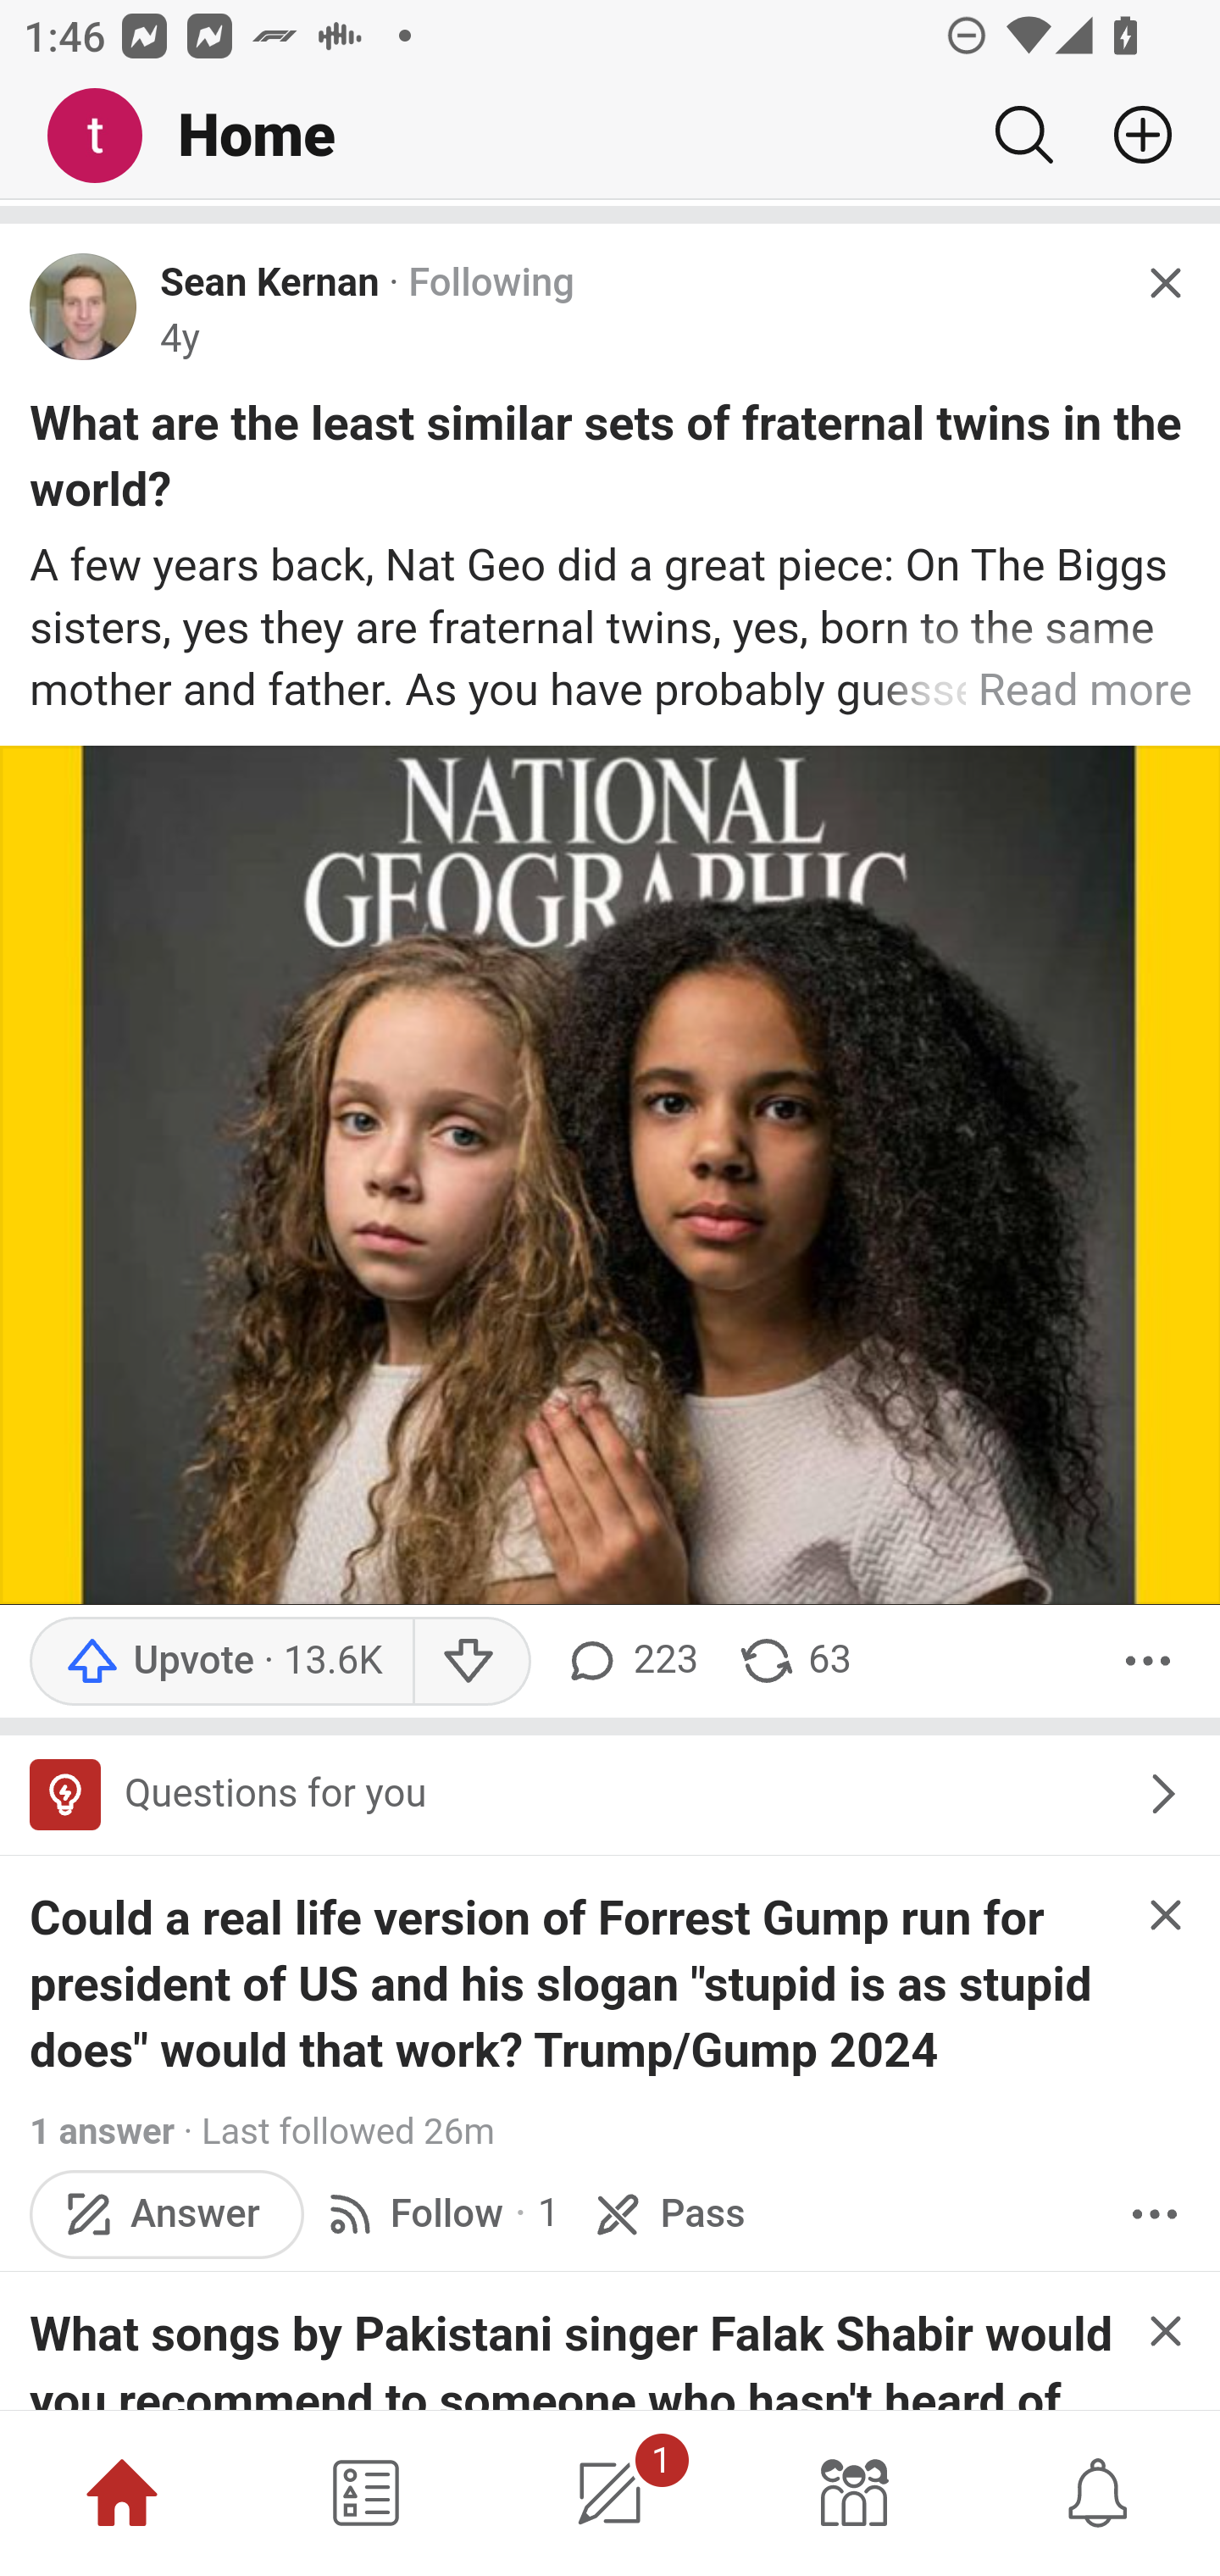 The width and height of the screenshot is (1220, 2576). Describe the element at coordinates (222, 1661) in the screenshot. I see `Upvote` at that location.